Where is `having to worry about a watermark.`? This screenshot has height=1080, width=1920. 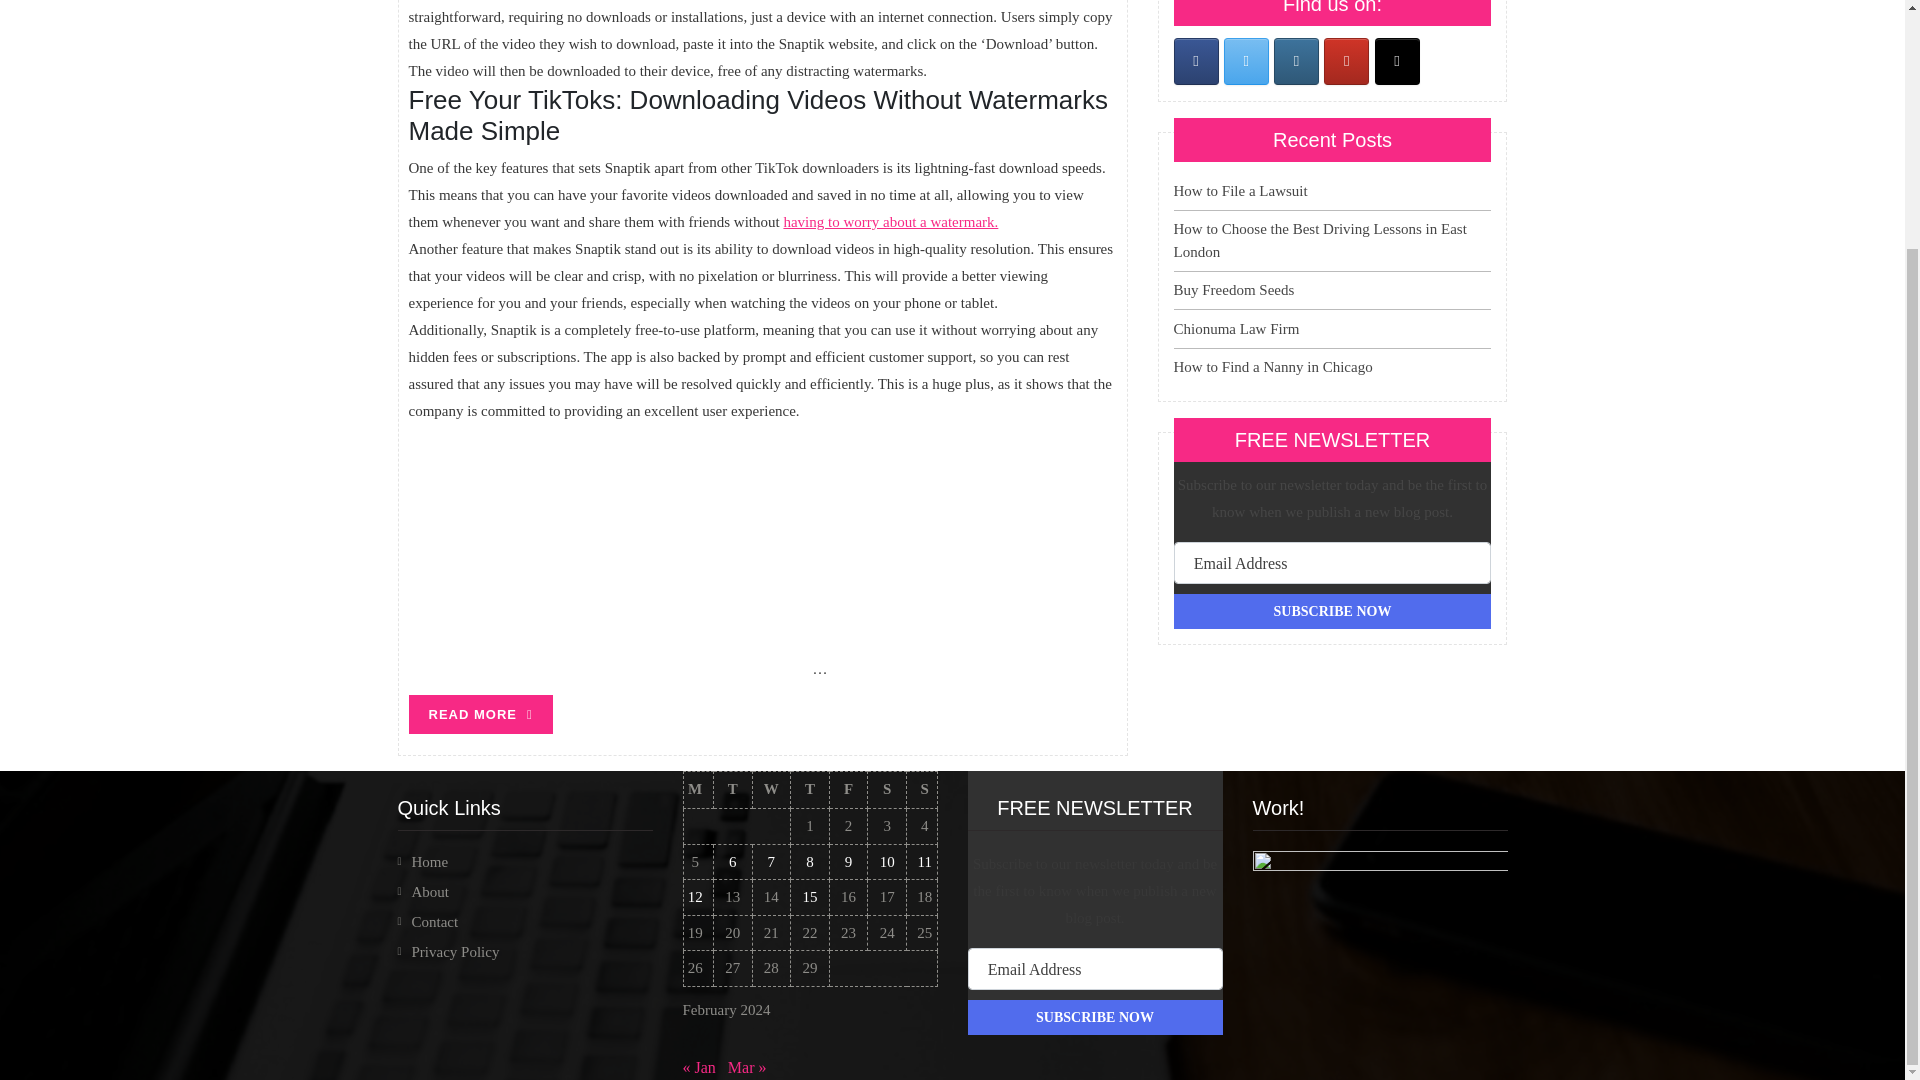
having to worry about a watermark. is located at coordinates (890, 222).